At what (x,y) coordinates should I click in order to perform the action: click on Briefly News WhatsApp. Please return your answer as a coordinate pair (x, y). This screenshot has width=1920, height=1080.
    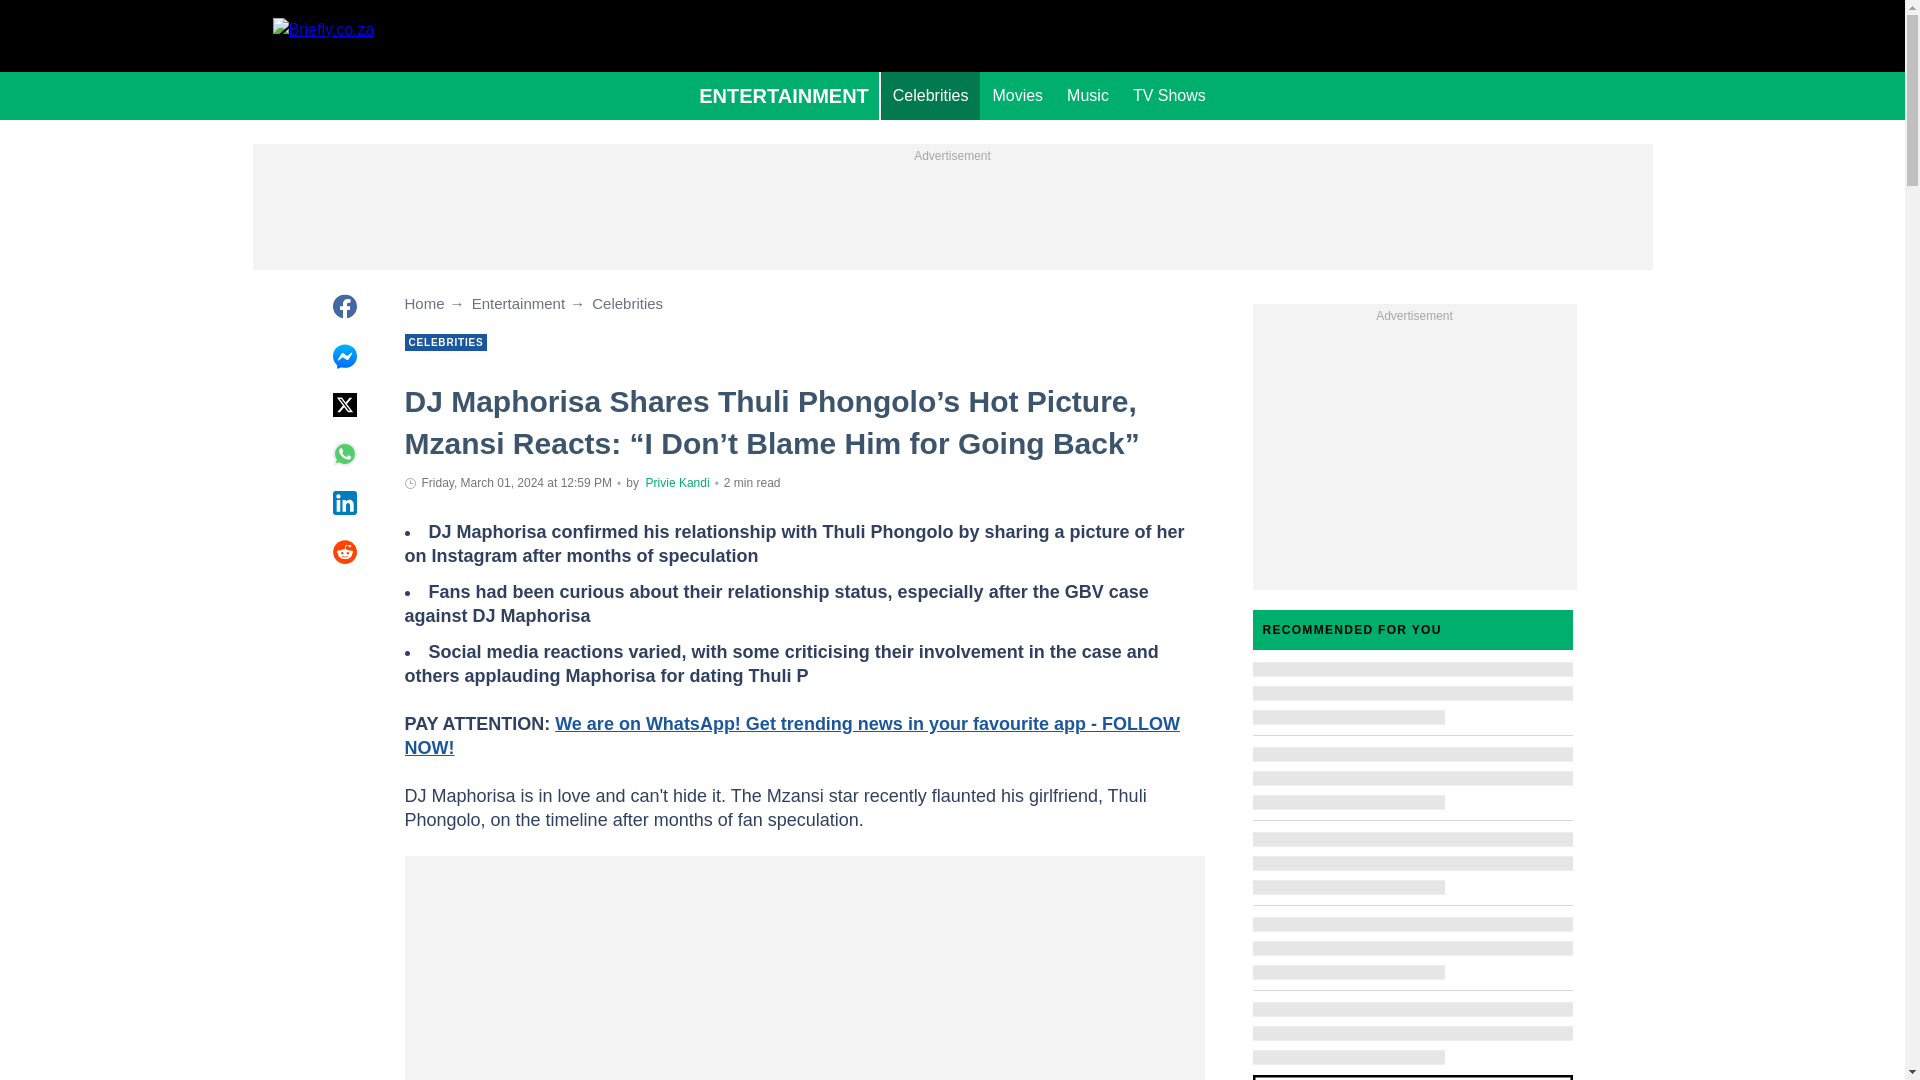
    Looking at the image, I should click on (790, 736).